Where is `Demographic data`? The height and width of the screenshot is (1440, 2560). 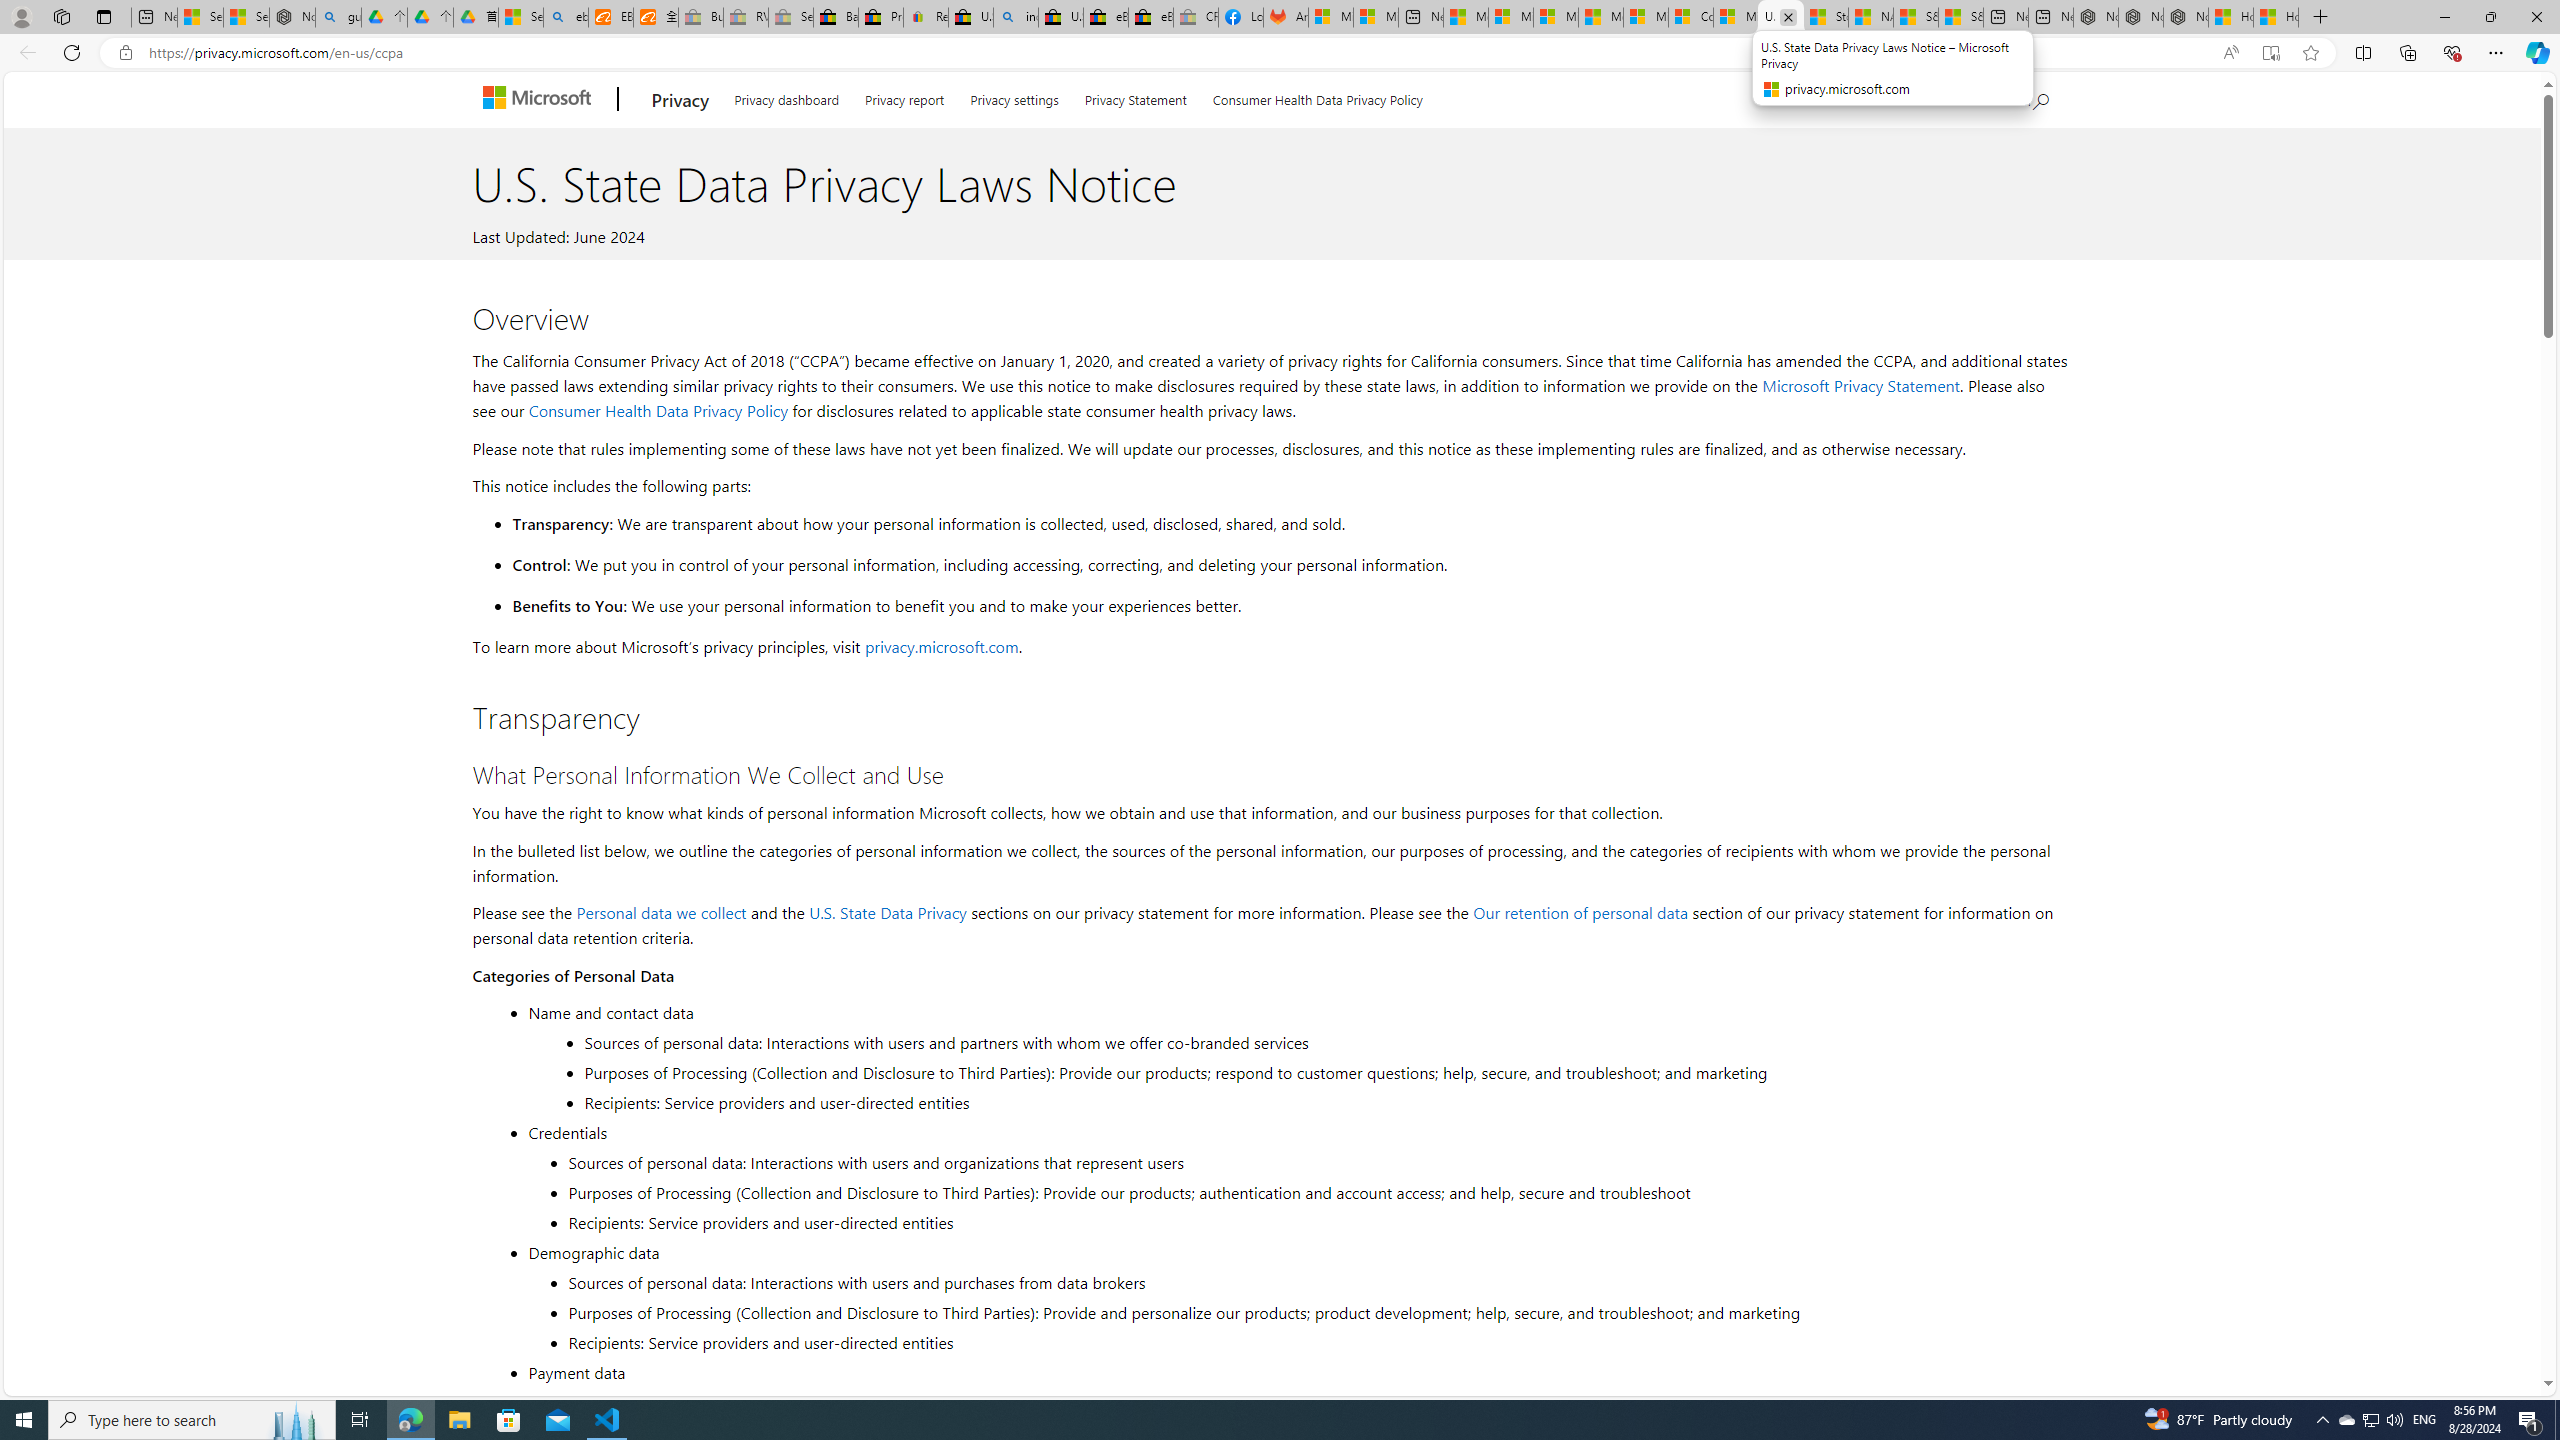 Demographic data is located at coordinates (1295, 1252).